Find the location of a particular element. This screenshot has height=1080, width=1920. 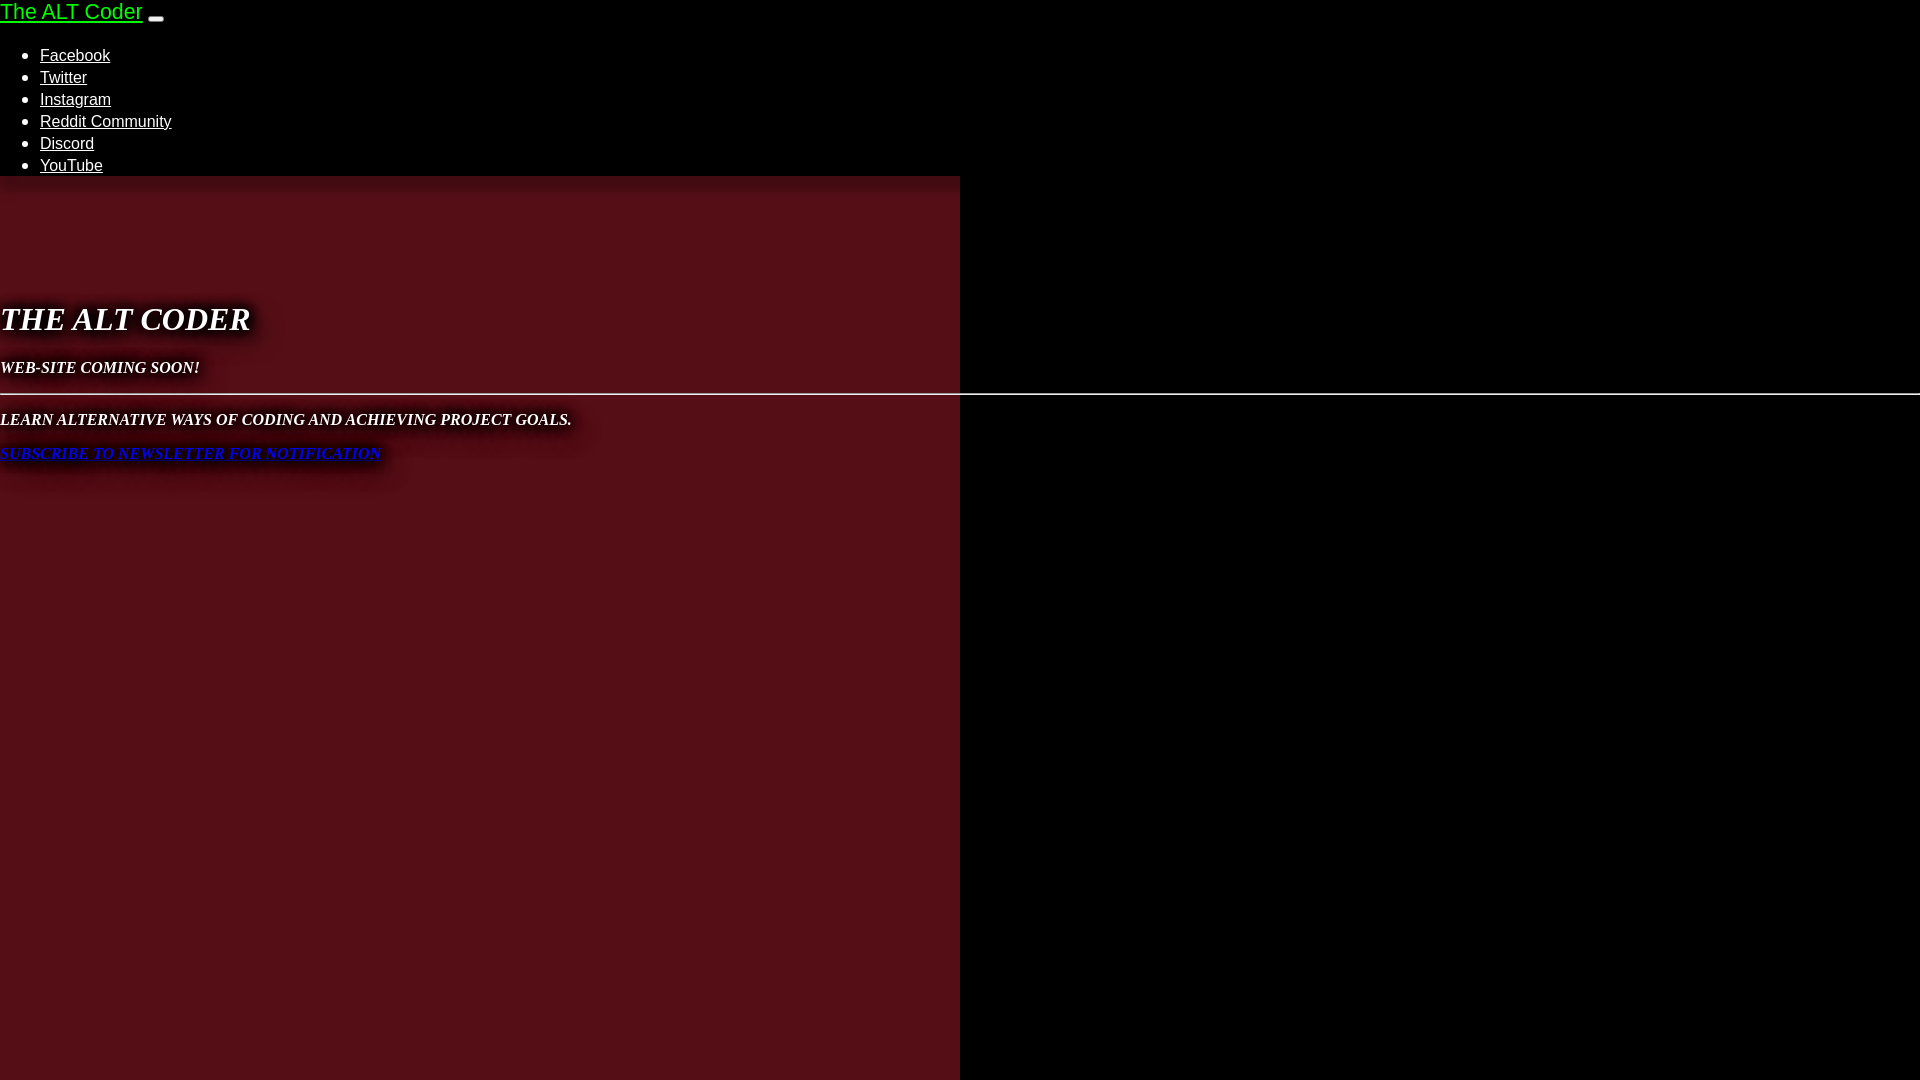

The ALT Coder is located at coordinates (72, 12).